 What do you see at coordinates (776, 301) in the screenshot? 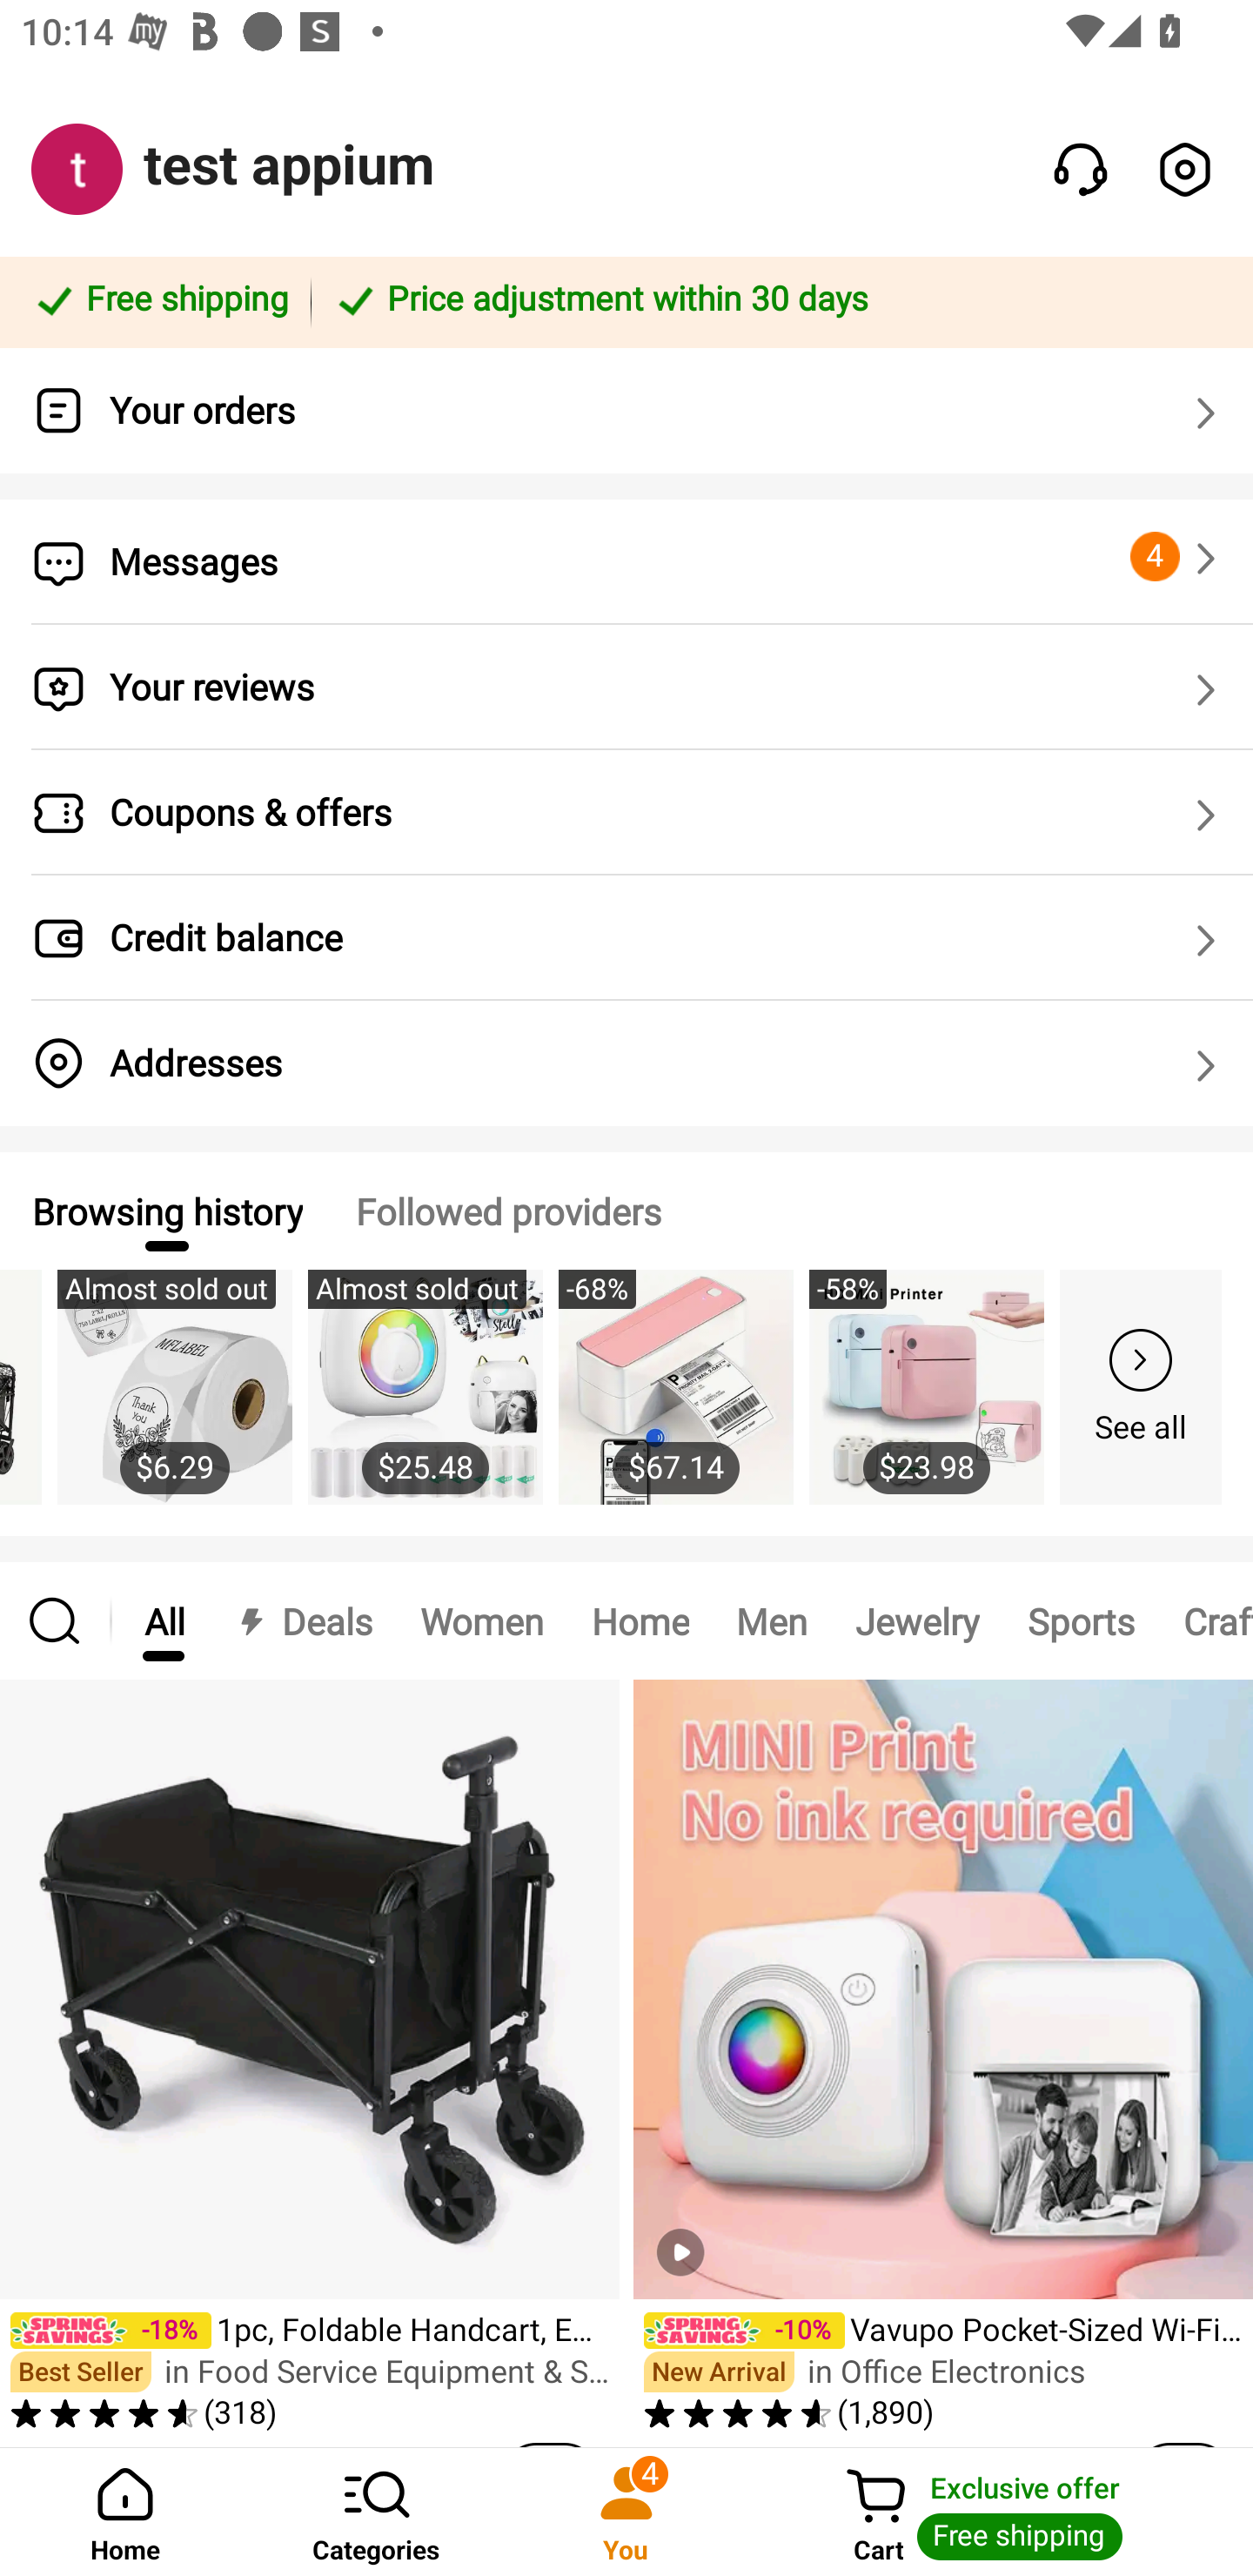
I see `Price adjustment within 30 days` at bounding box center [776, 301].